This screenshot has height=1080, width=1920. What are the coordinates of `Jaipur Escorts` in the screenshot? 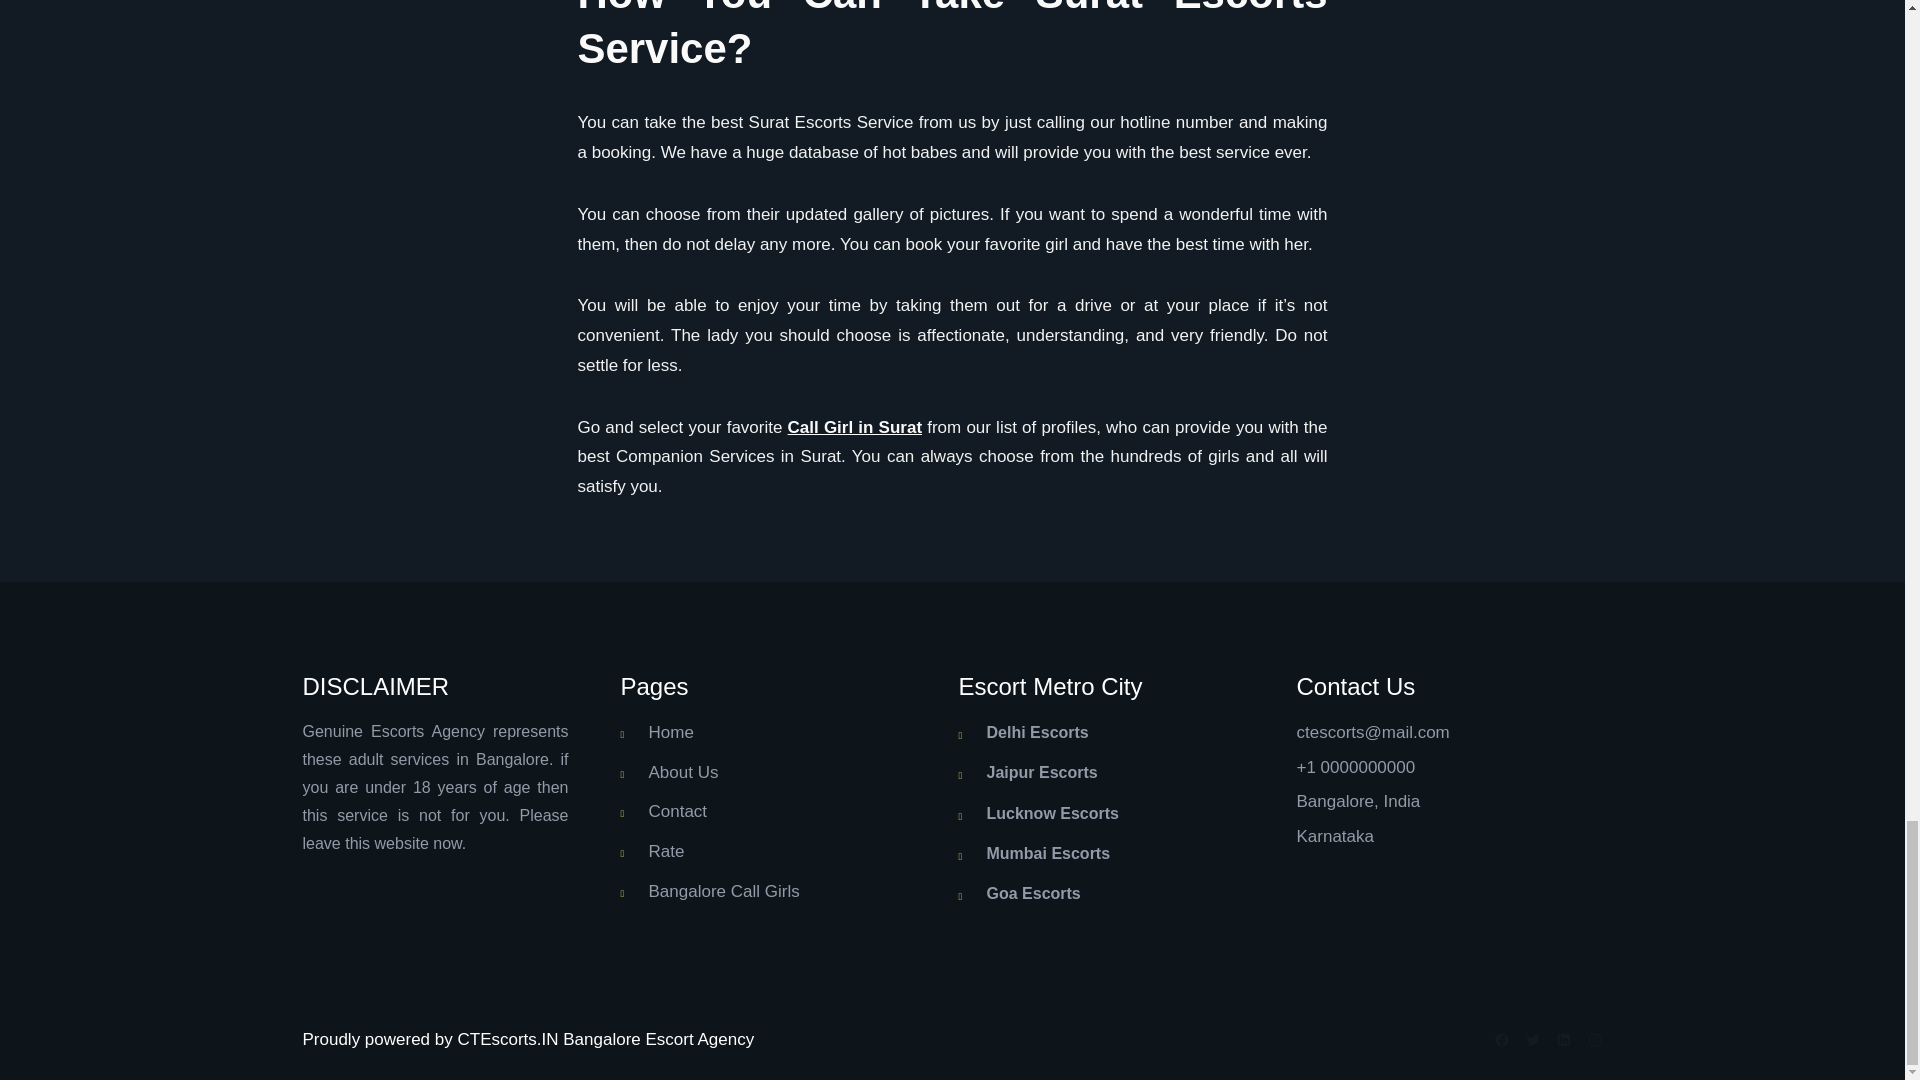 It's located at (1041, 772).